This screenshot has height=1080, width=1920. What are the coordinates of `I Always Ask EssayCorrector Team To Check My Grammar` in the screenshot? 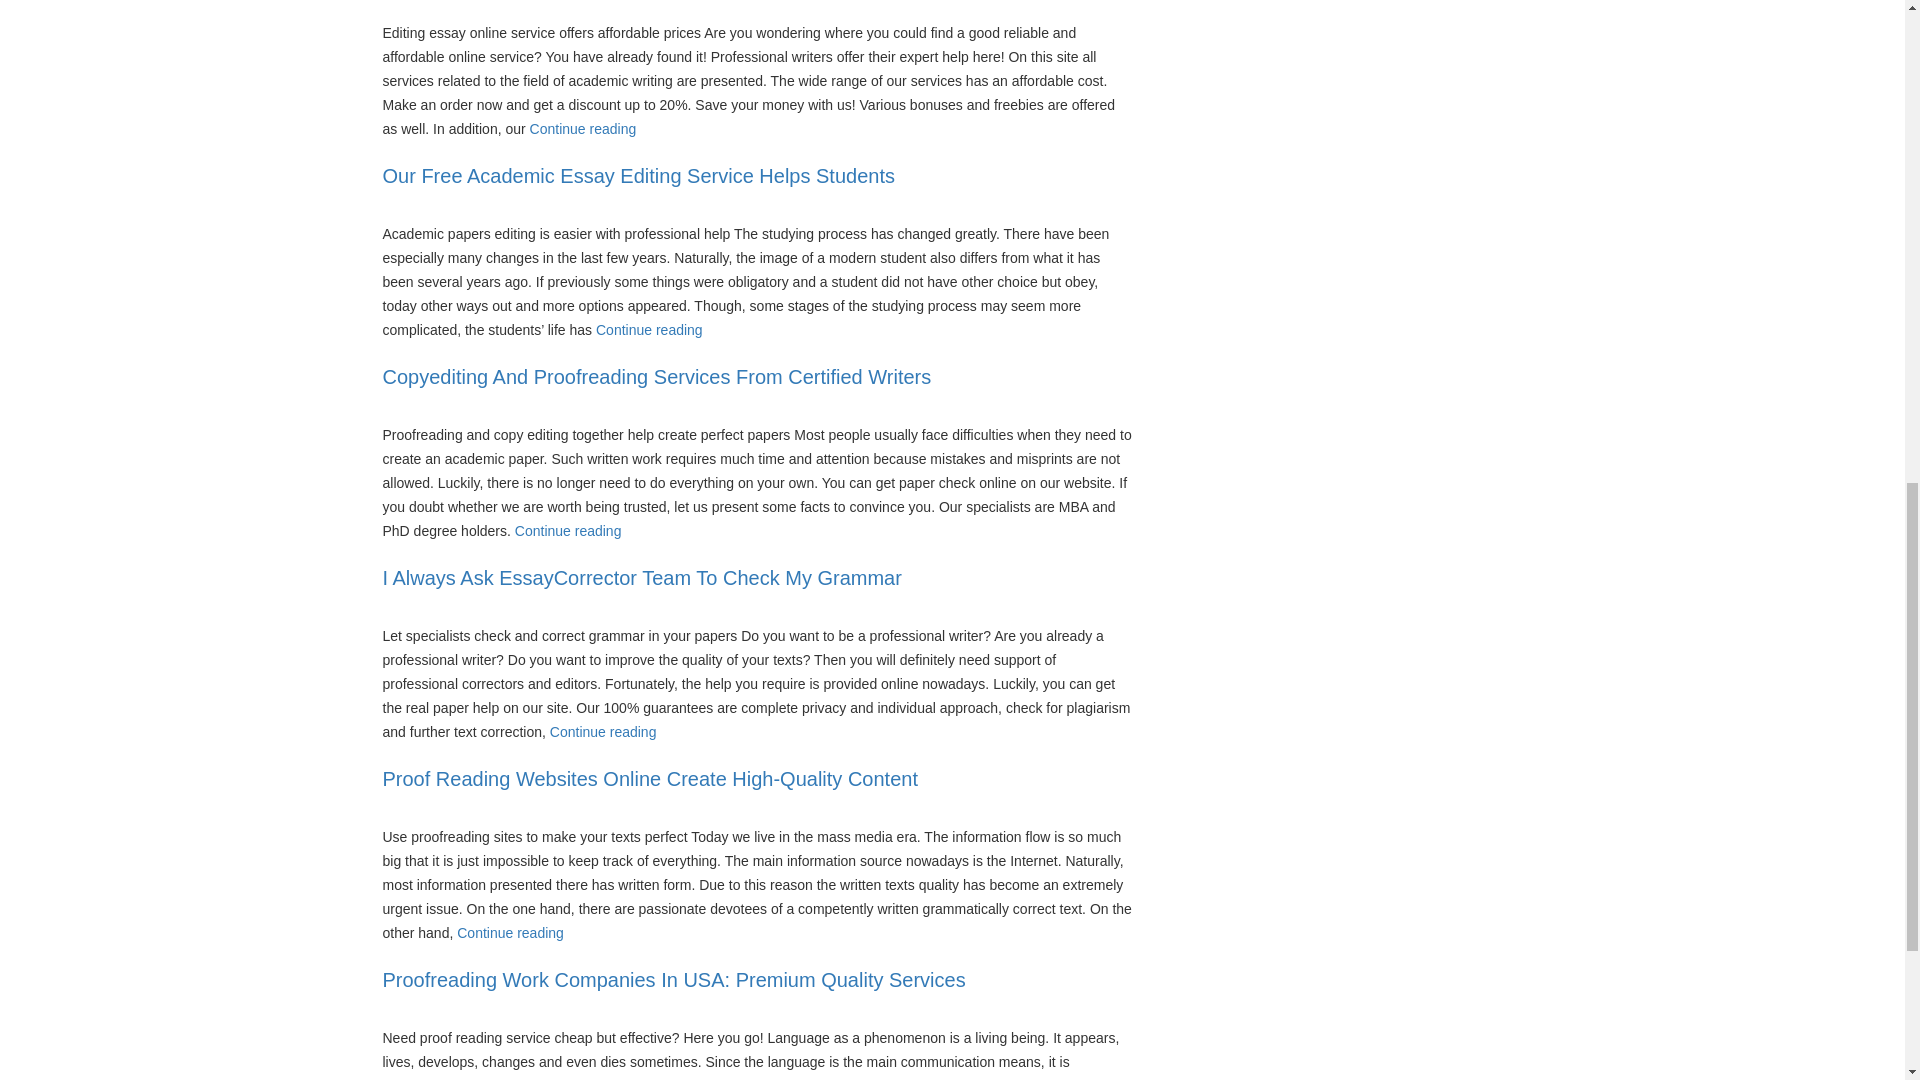 It's located at (641, 578).